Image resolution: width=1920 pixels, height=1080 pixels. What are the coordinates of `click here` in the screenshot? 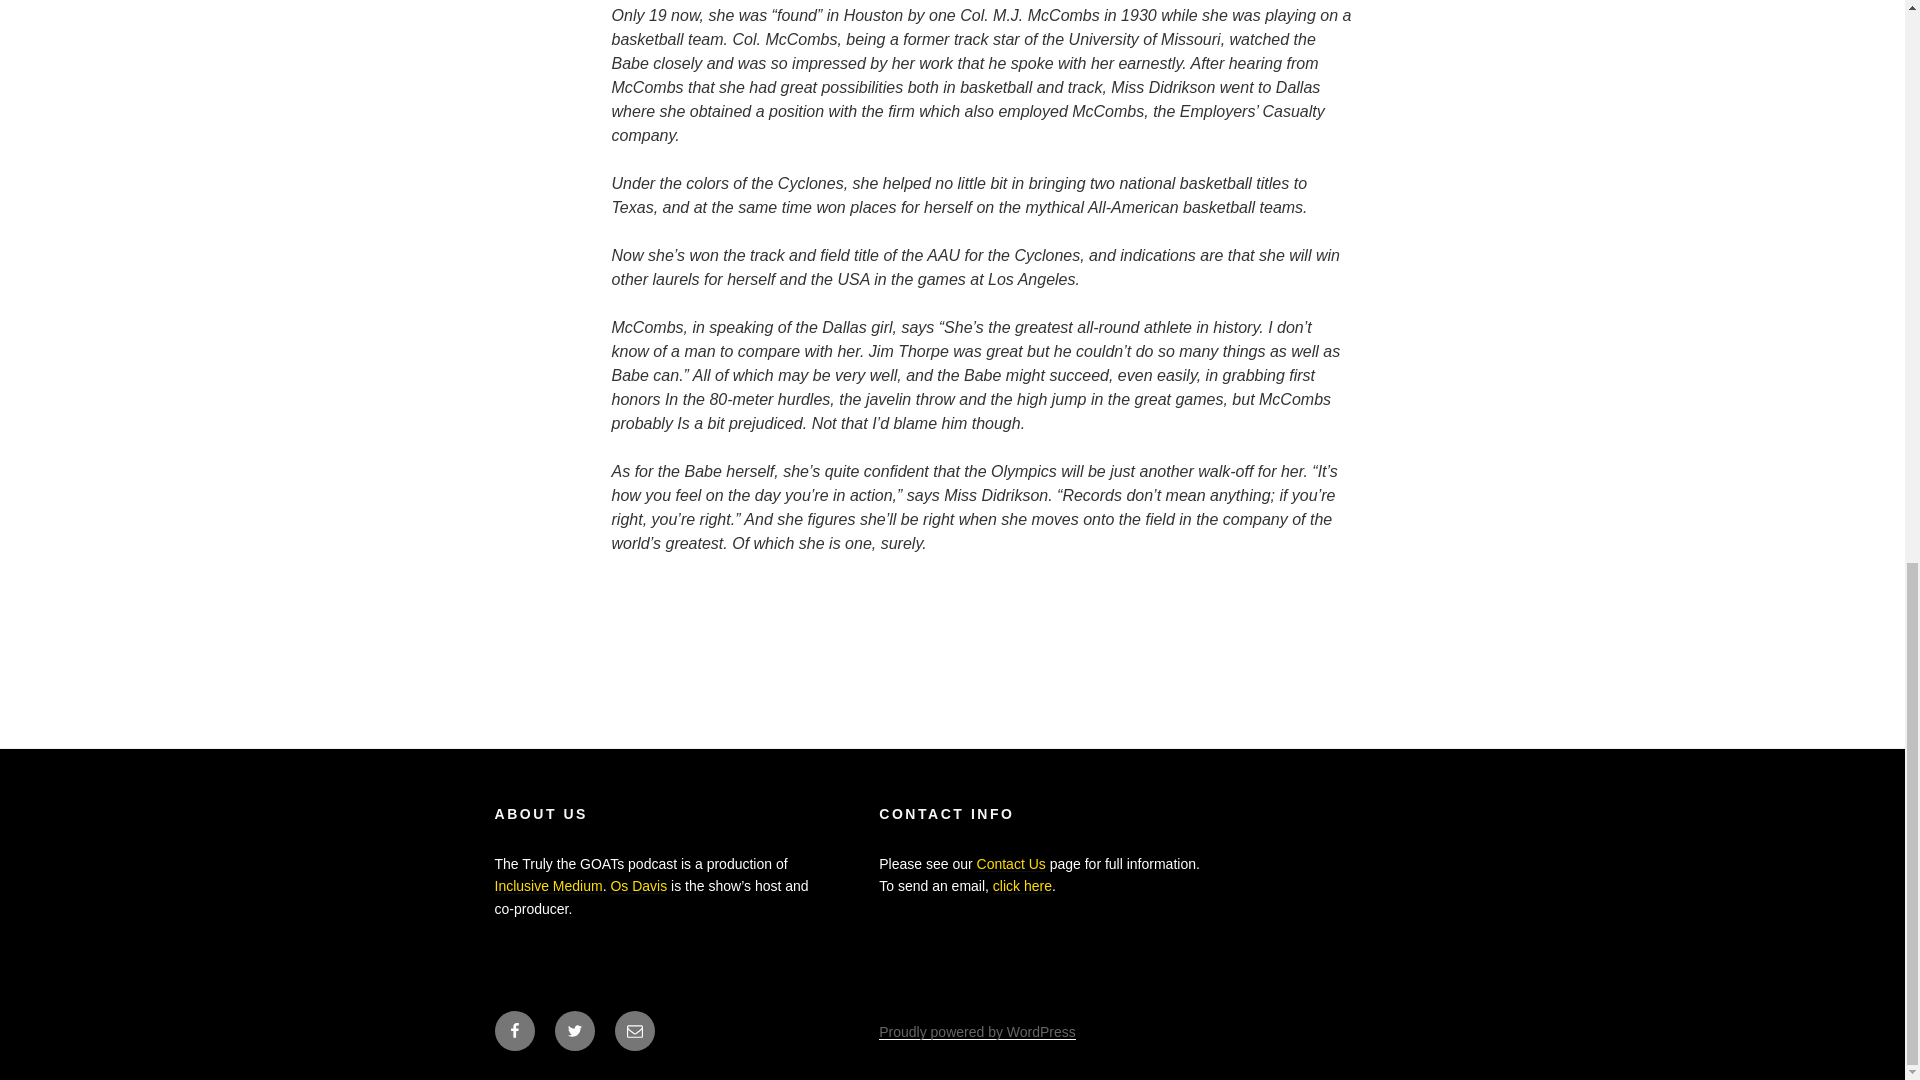 It's located at (1022, 886).